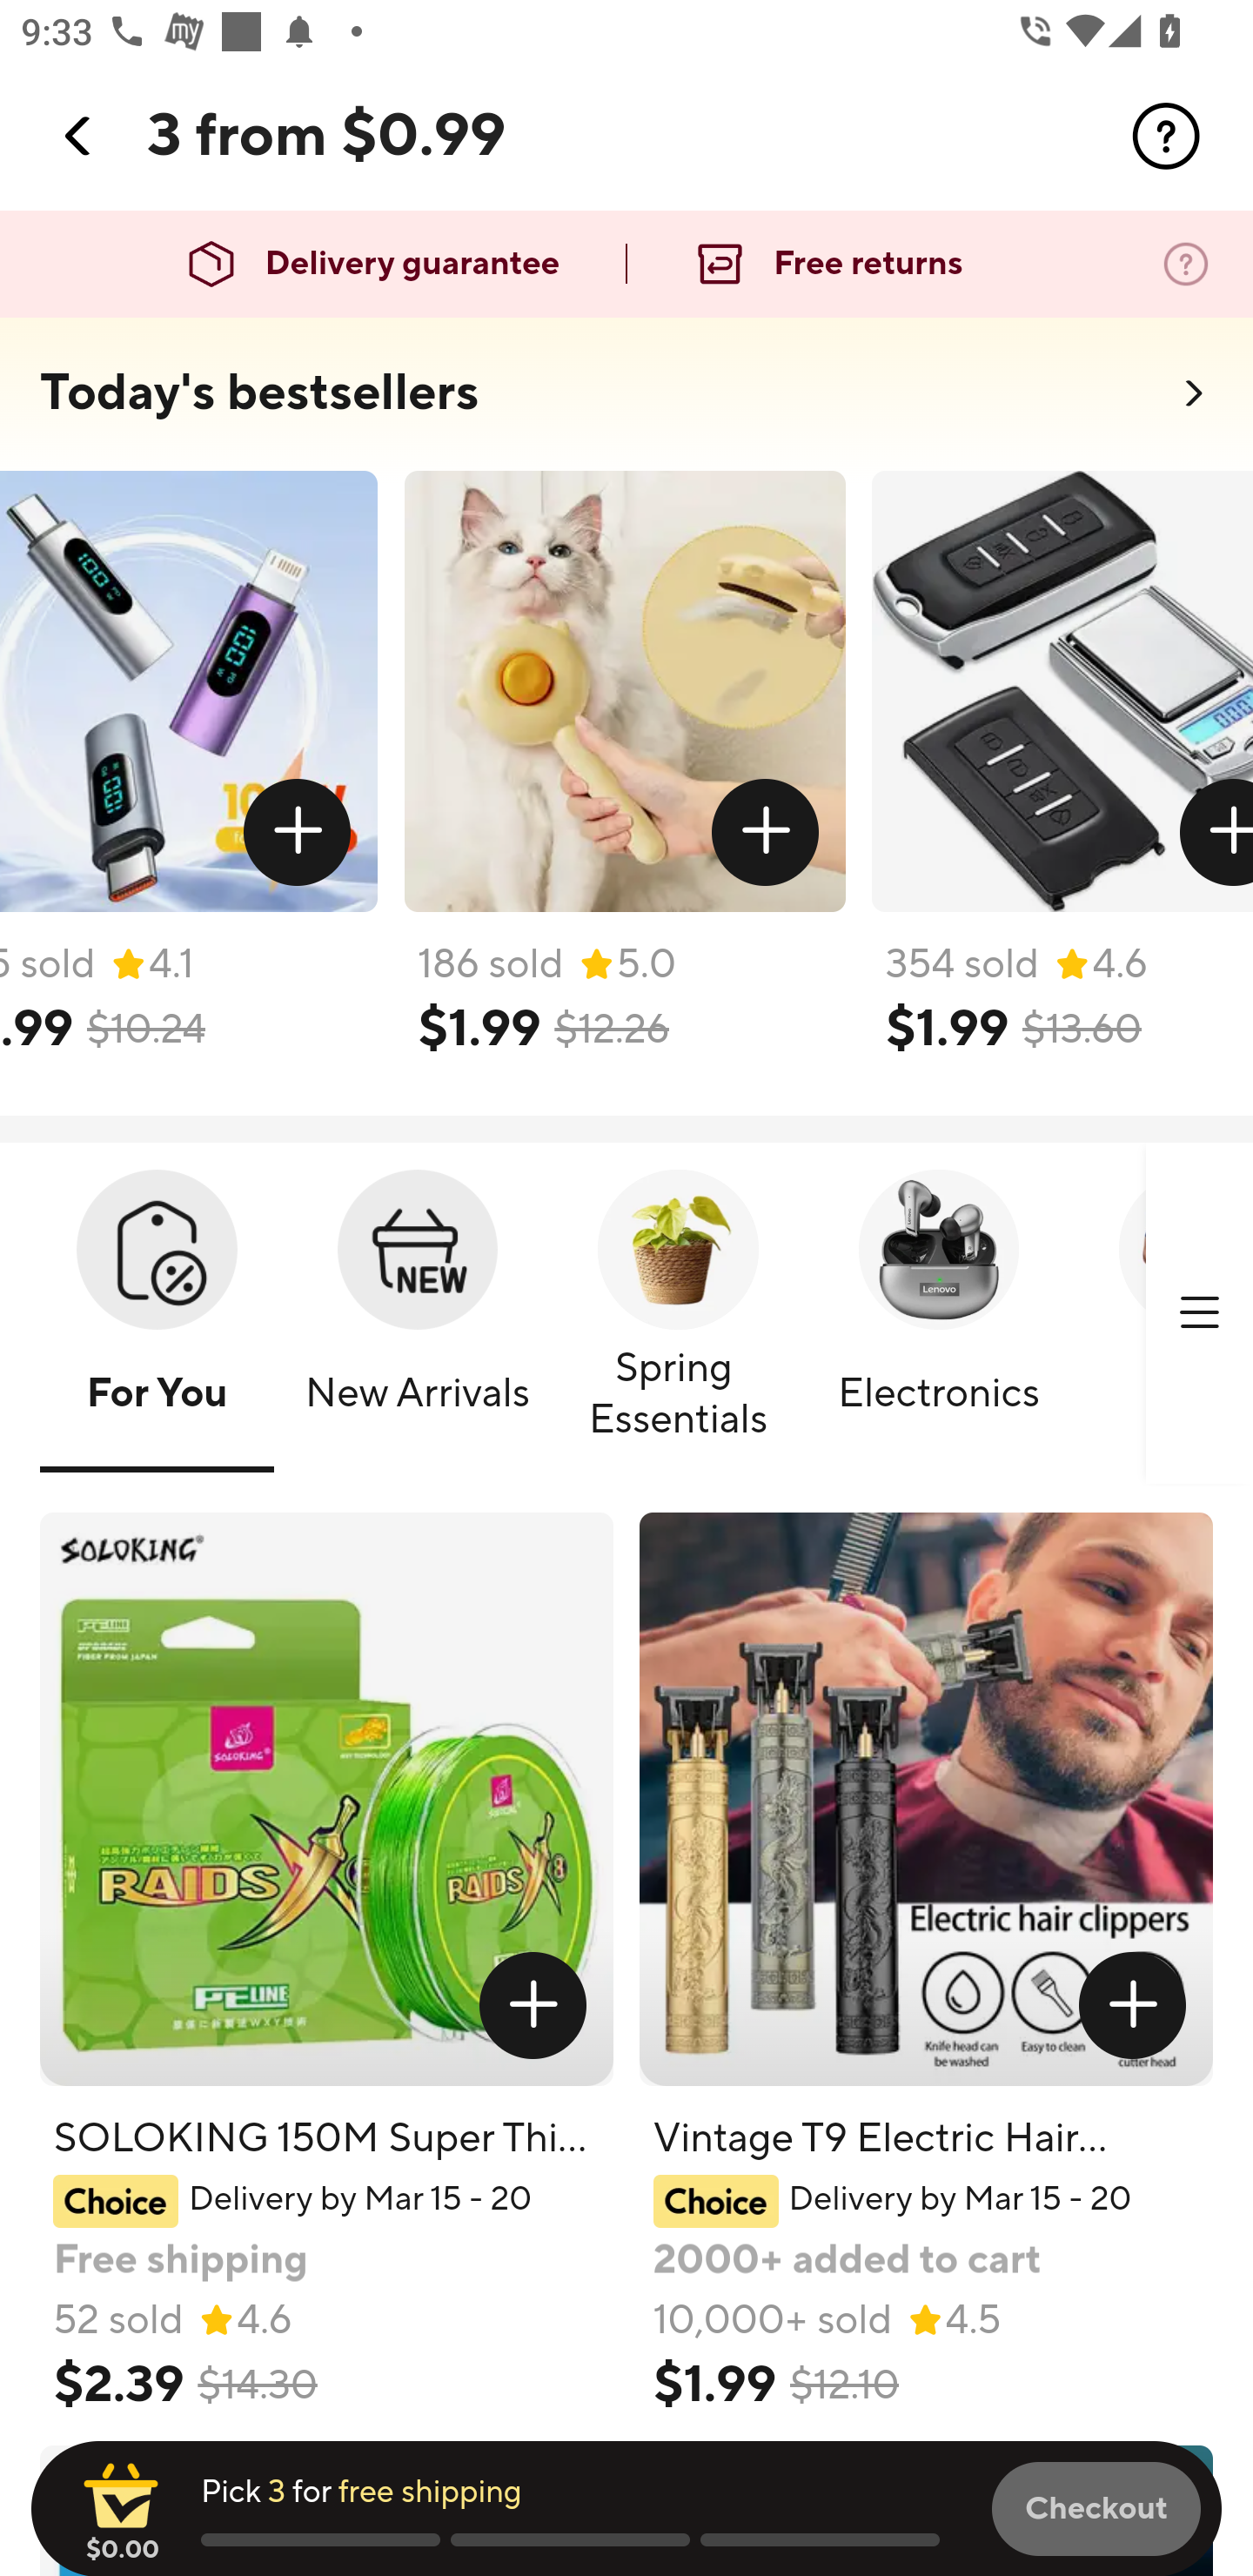 The image size is (1253, 2576). What do you see at coordinates (1133, 2005) in the screenshot?
I see `` at bounding box center [1133, 2005].